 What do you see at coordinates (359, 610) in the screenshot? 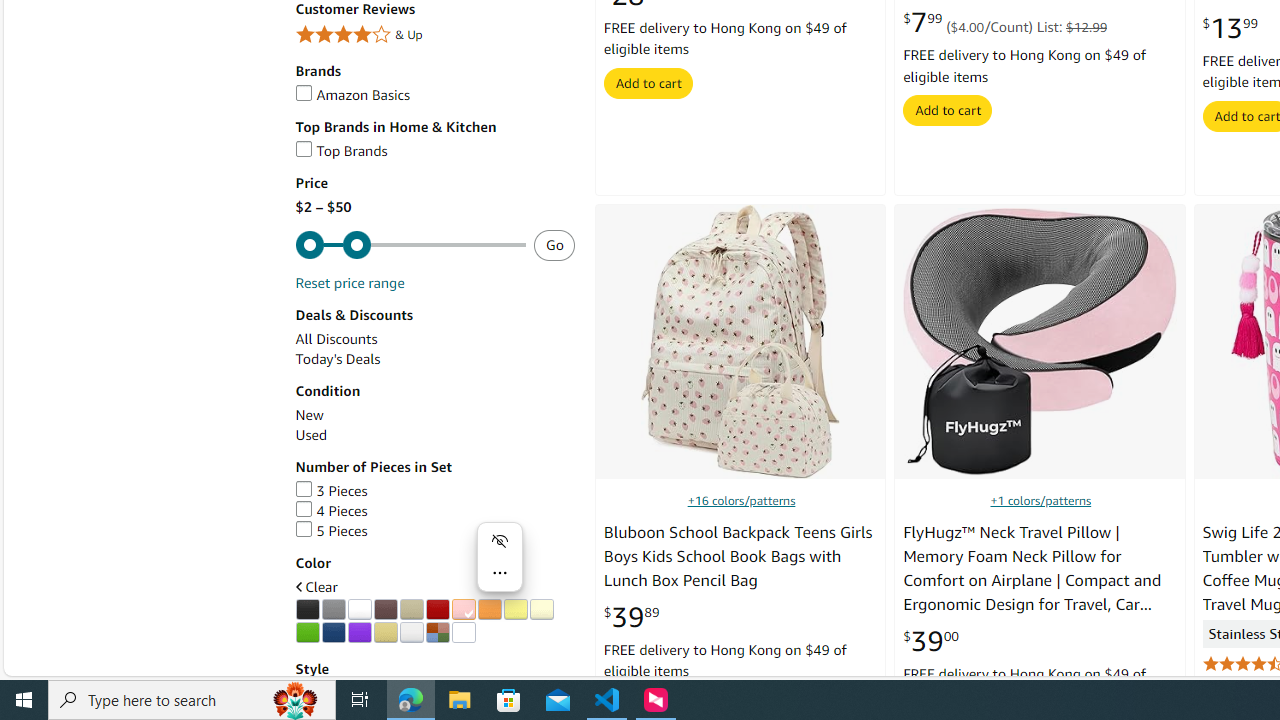
I see `White` at bounding box center [359, 610].